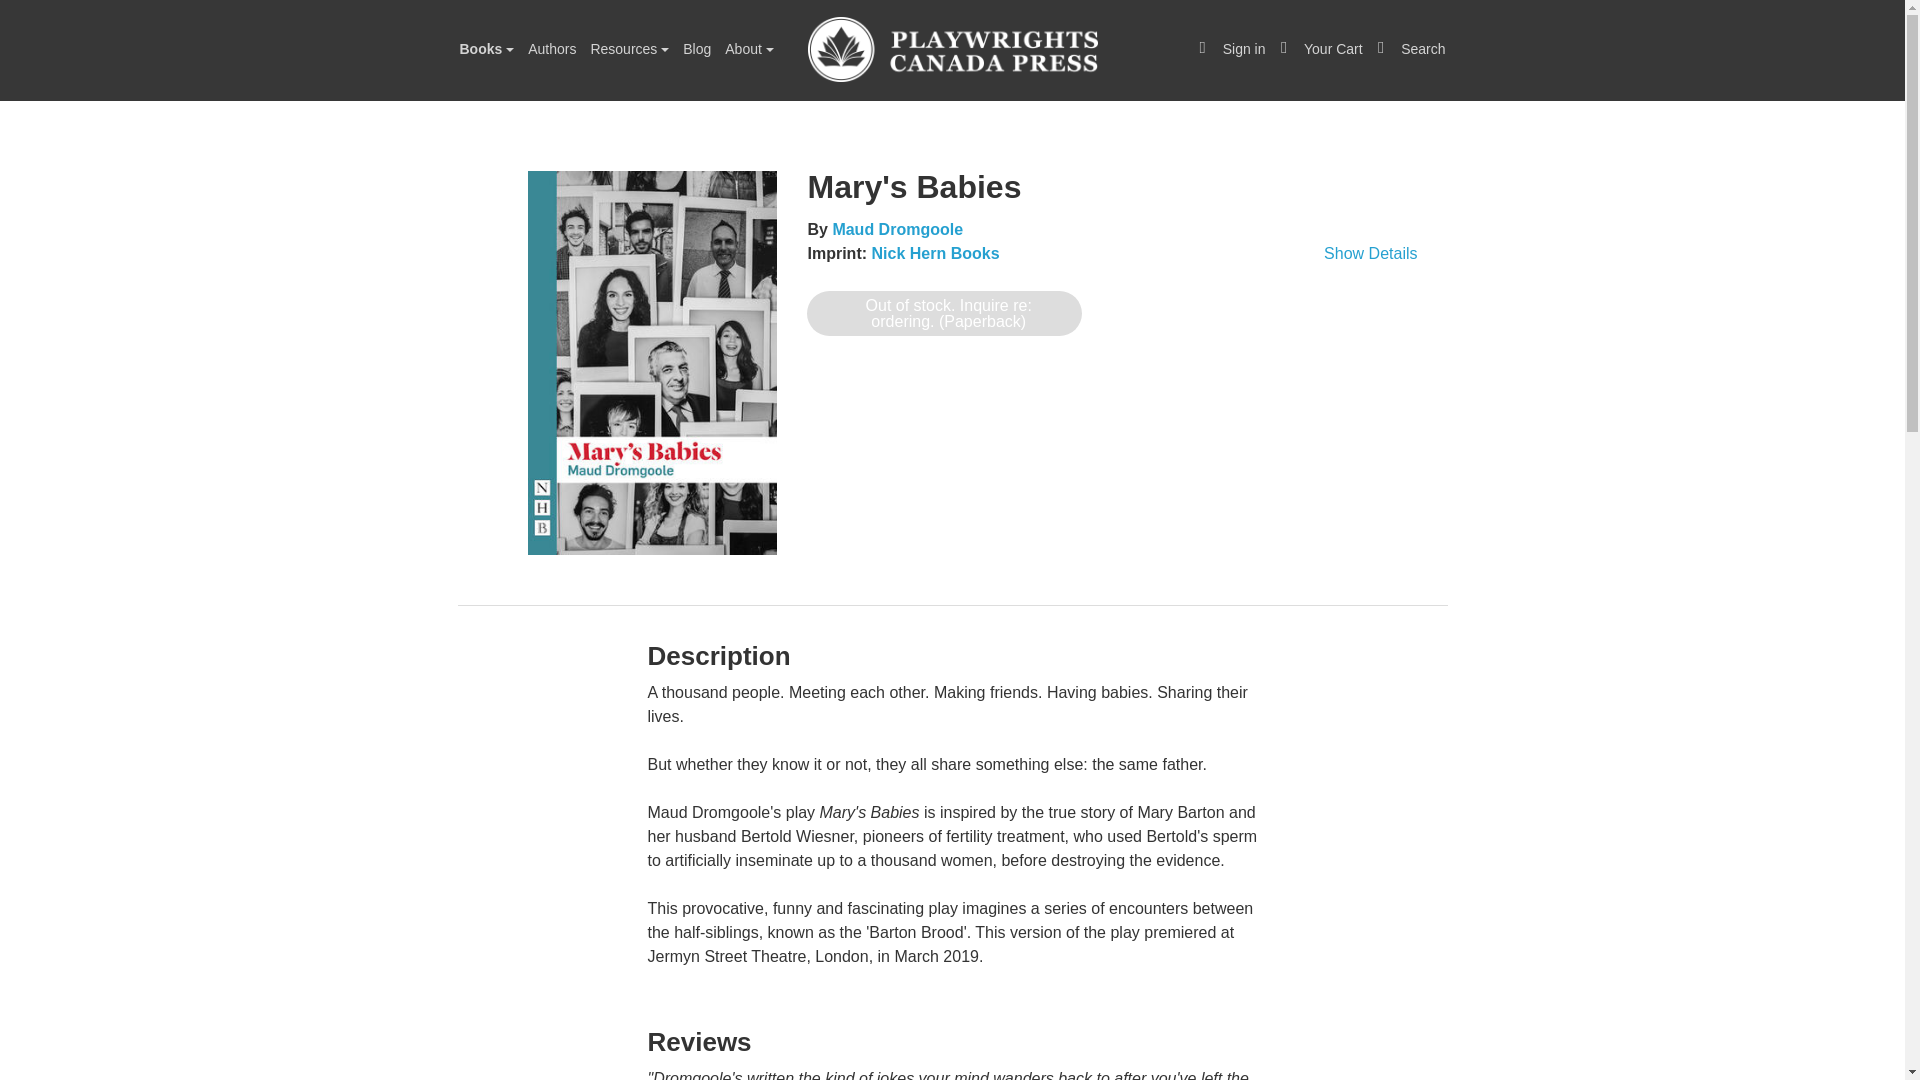 Image resolution: width=1920 pixels, height=1080 pixels. What do you see at coordinates (652, 363) in the screenshot?
I see `Mary's Babies` at bounding box center [652, 363].